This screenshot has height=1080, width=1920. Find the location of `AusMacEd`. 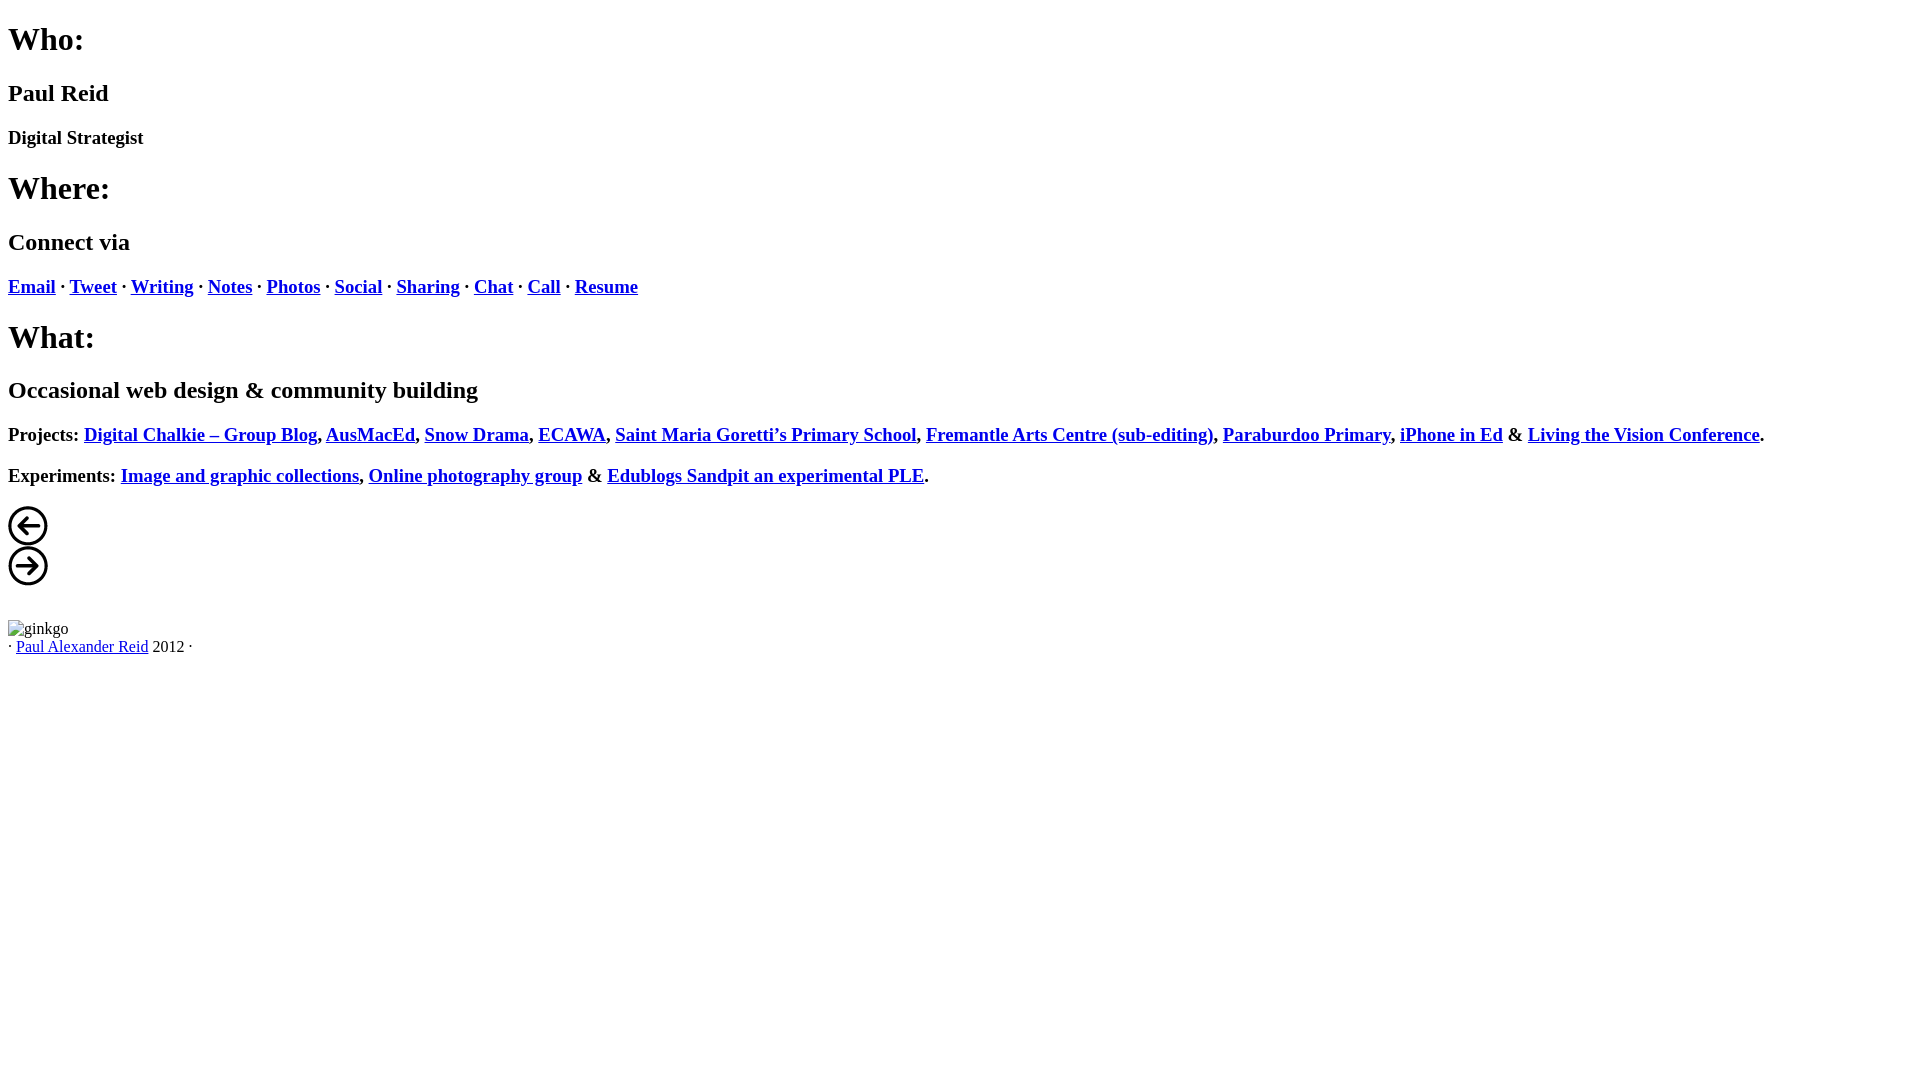

AusMacEd is located at coordinates (370, 434).